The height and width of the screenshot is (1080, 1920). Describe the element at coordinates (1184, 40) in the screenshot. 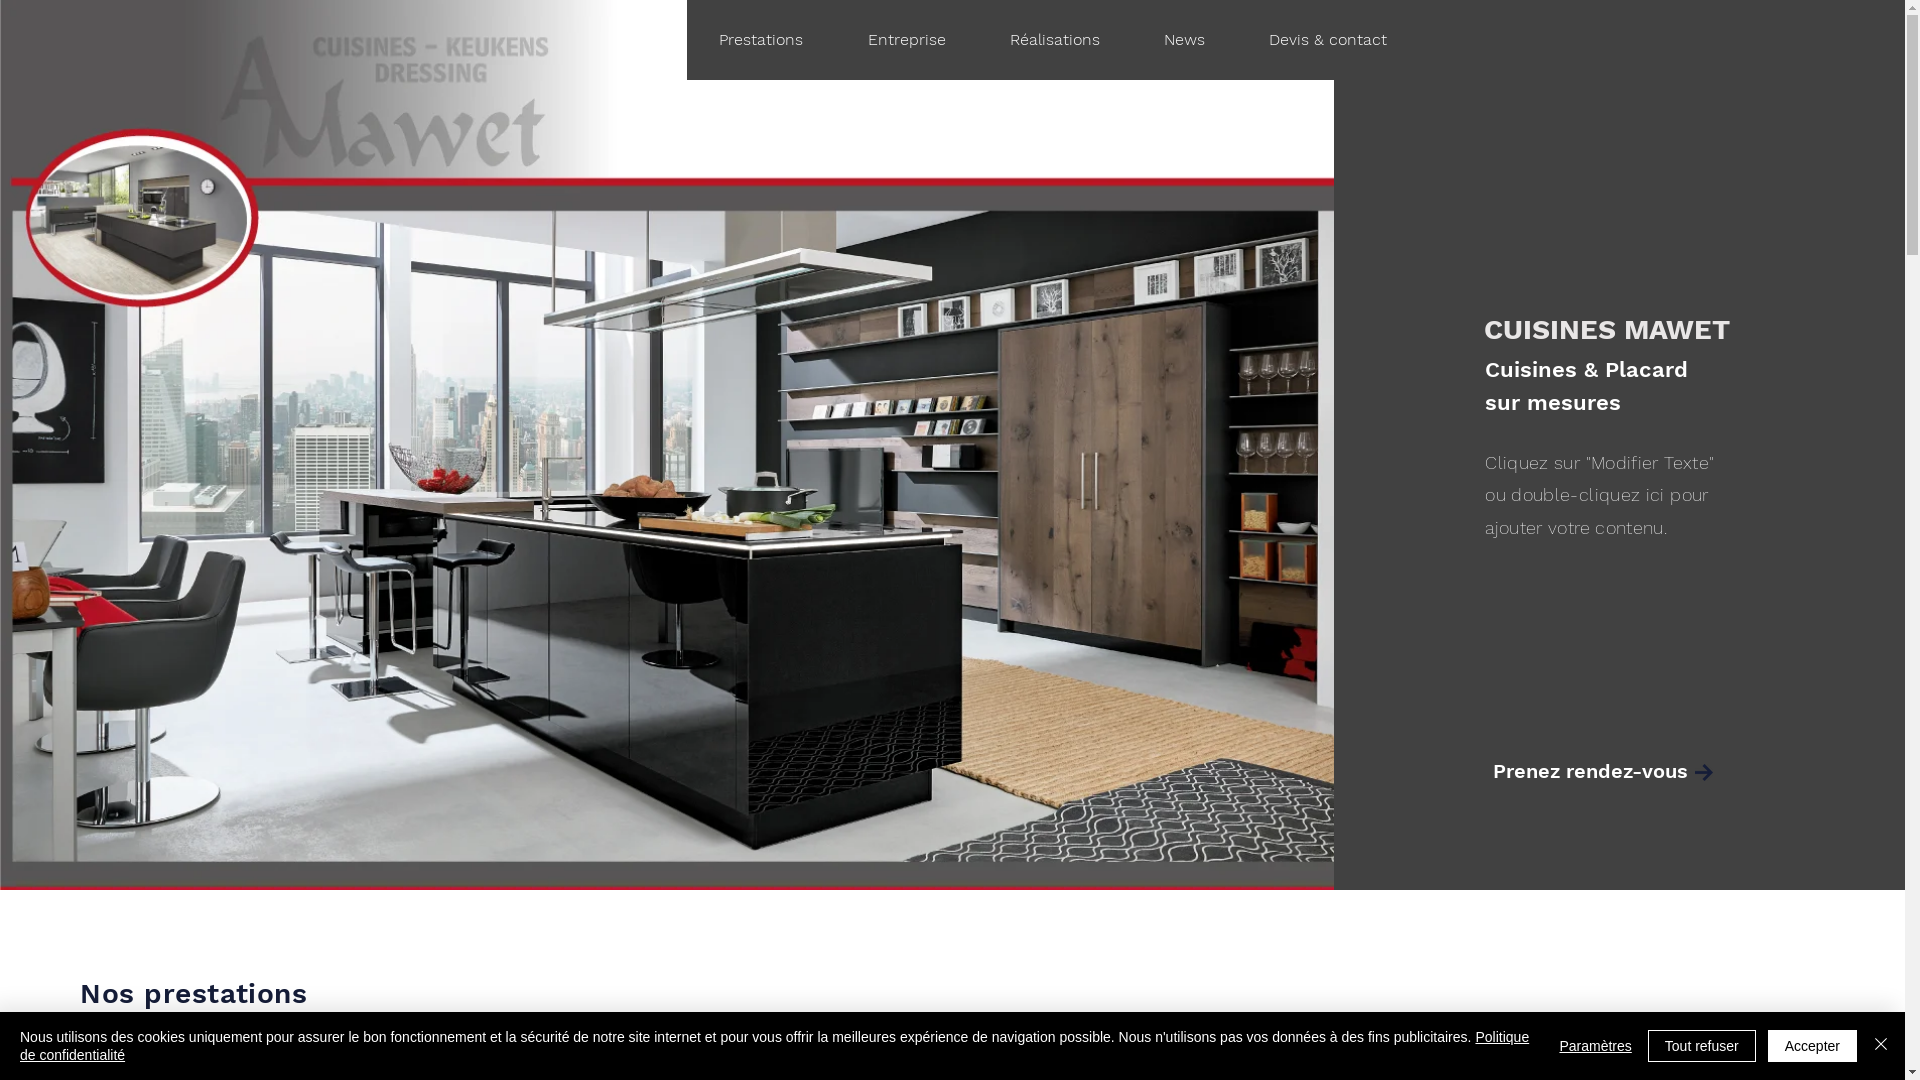

I see `News` at that location.